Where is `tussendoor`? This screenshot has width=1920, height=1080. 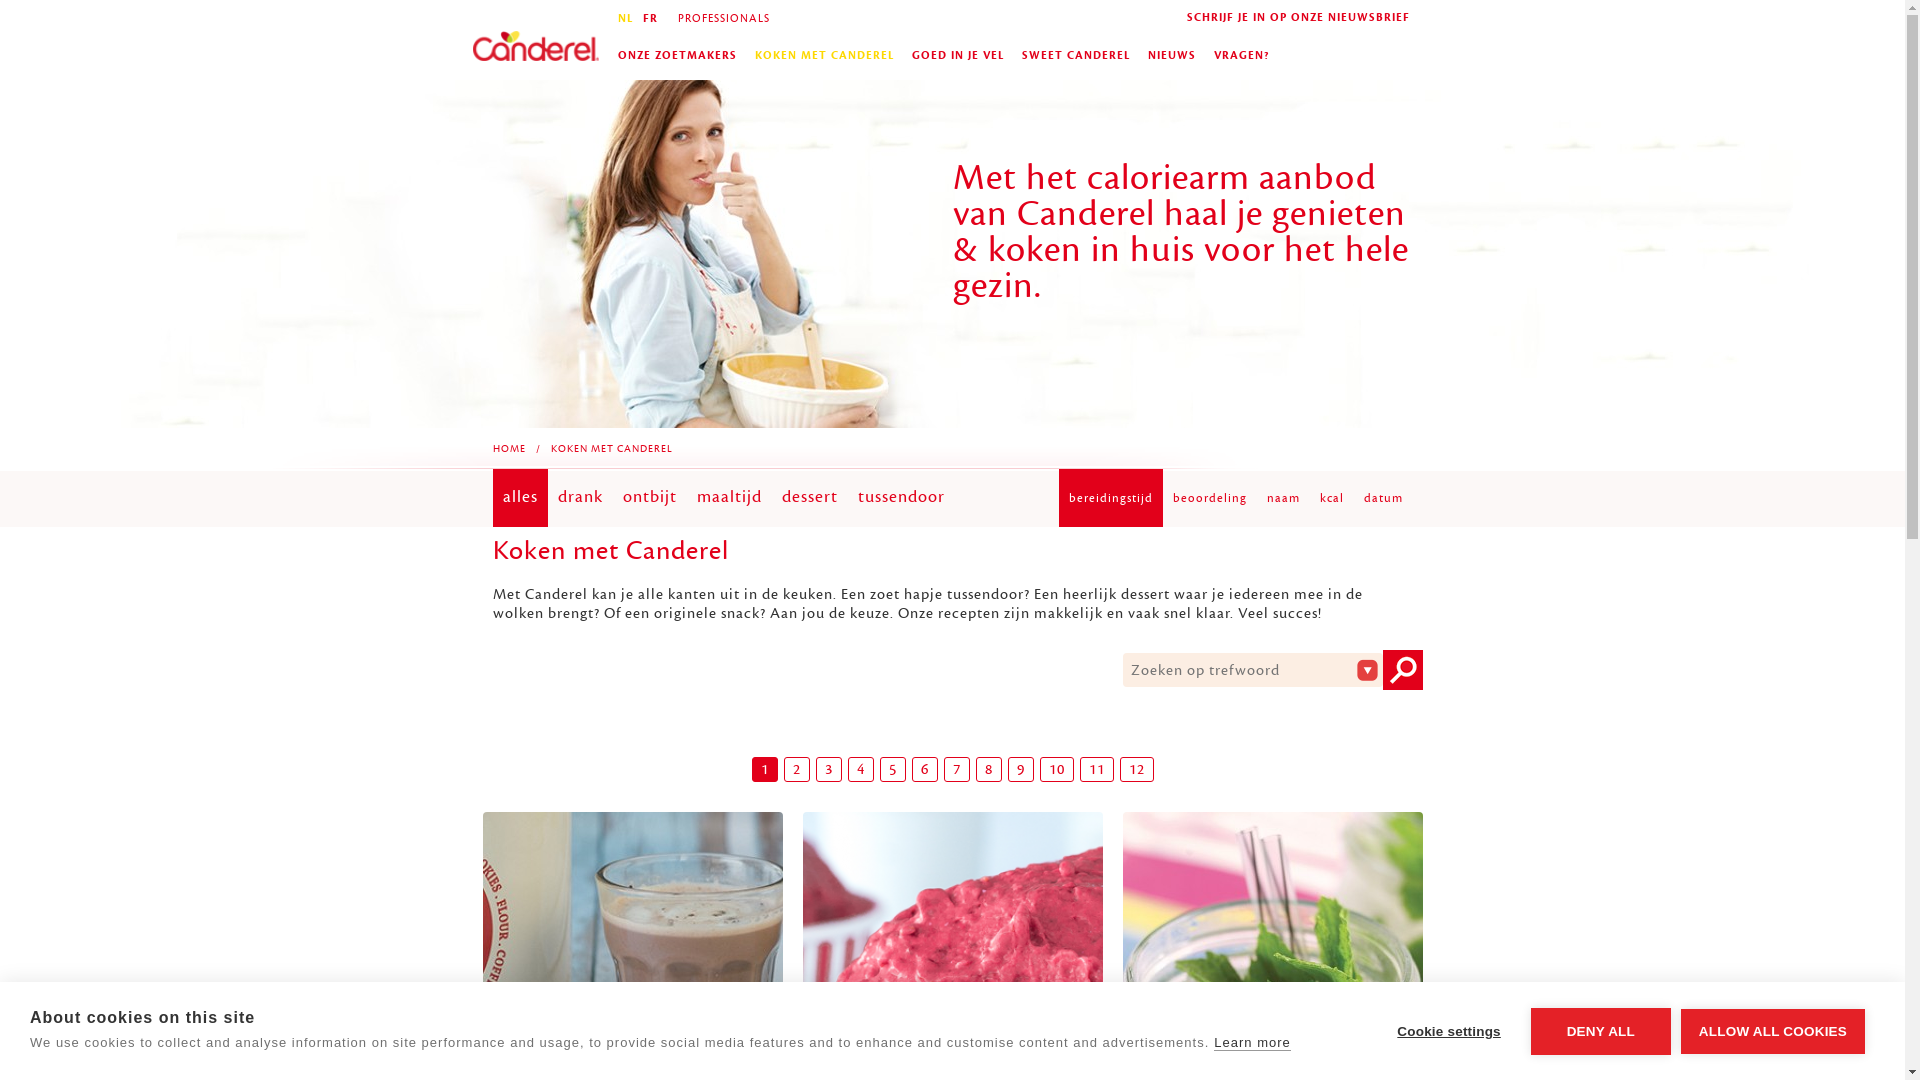
tussendoor is located at coordinates (902, 498).